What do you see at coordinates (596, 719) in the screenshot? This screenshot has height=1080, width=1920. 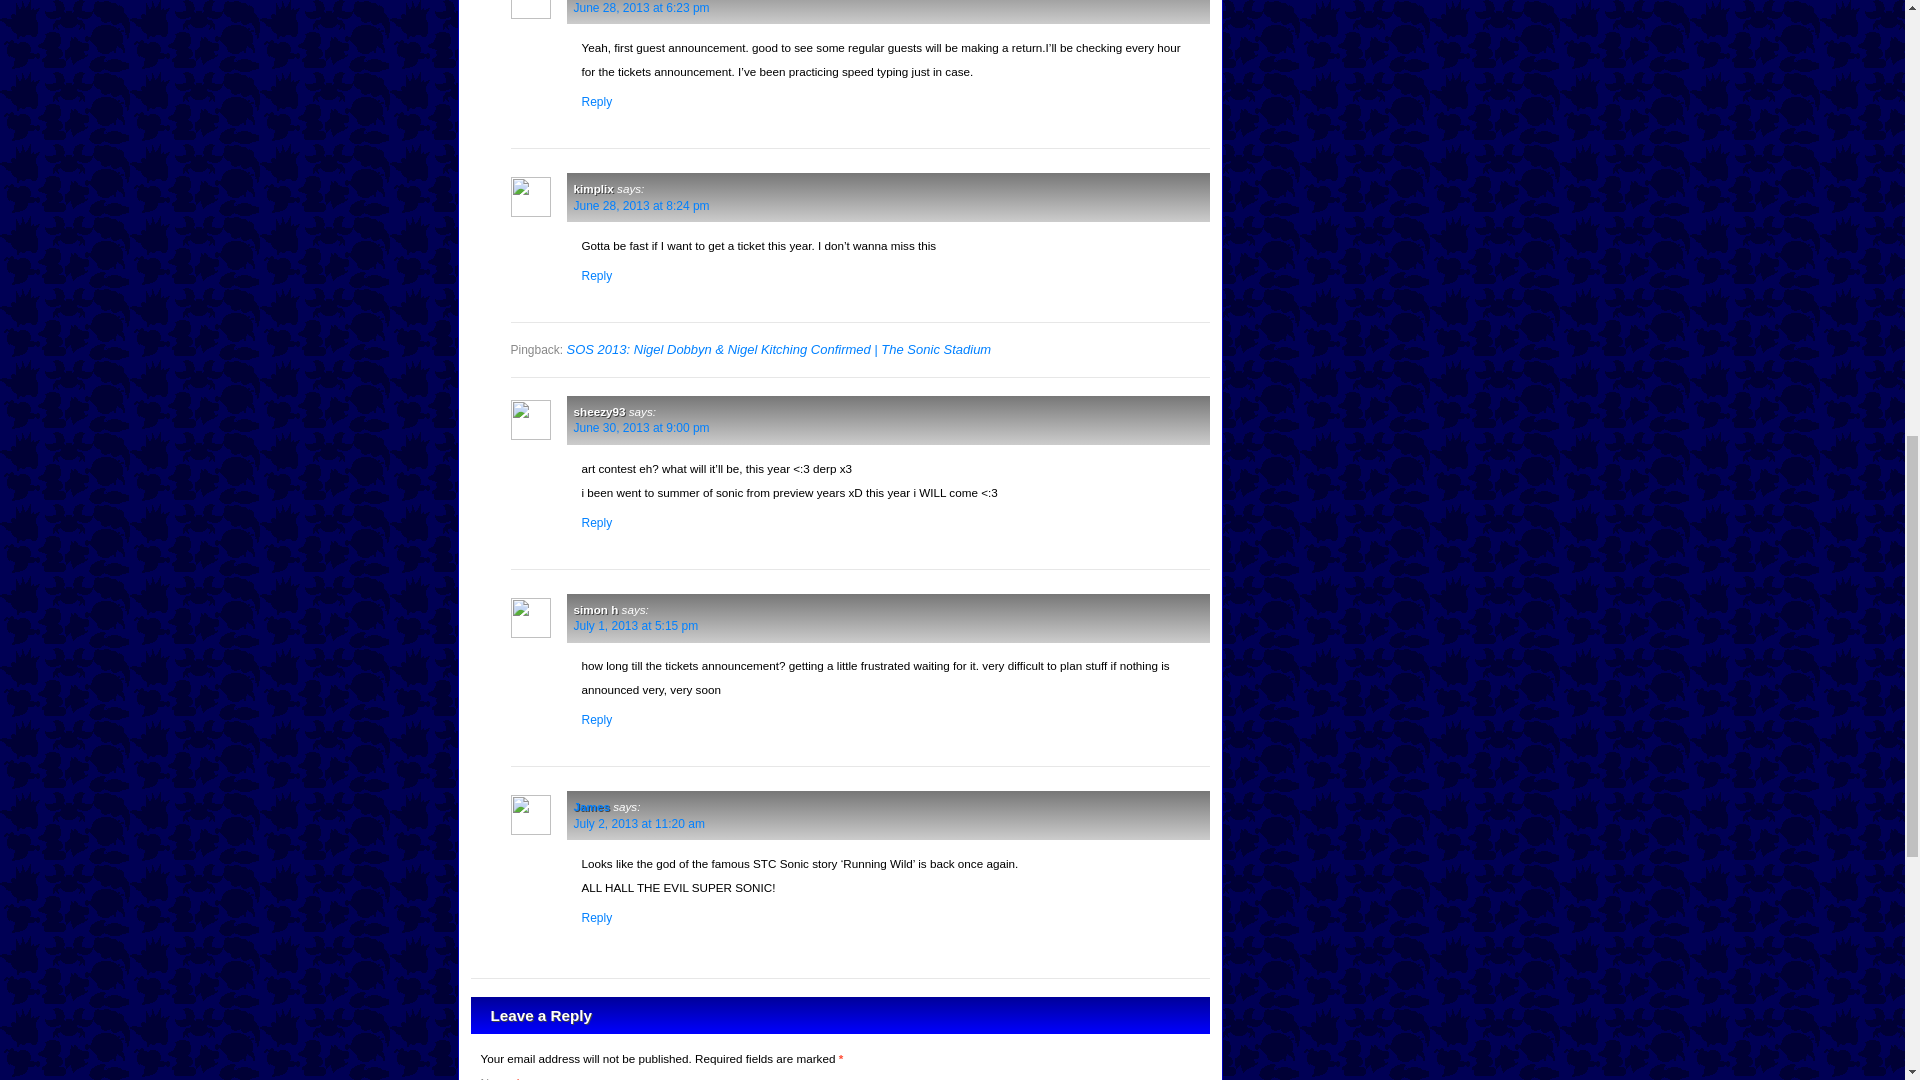 I see `Reply` at bounding box center [596, 719].